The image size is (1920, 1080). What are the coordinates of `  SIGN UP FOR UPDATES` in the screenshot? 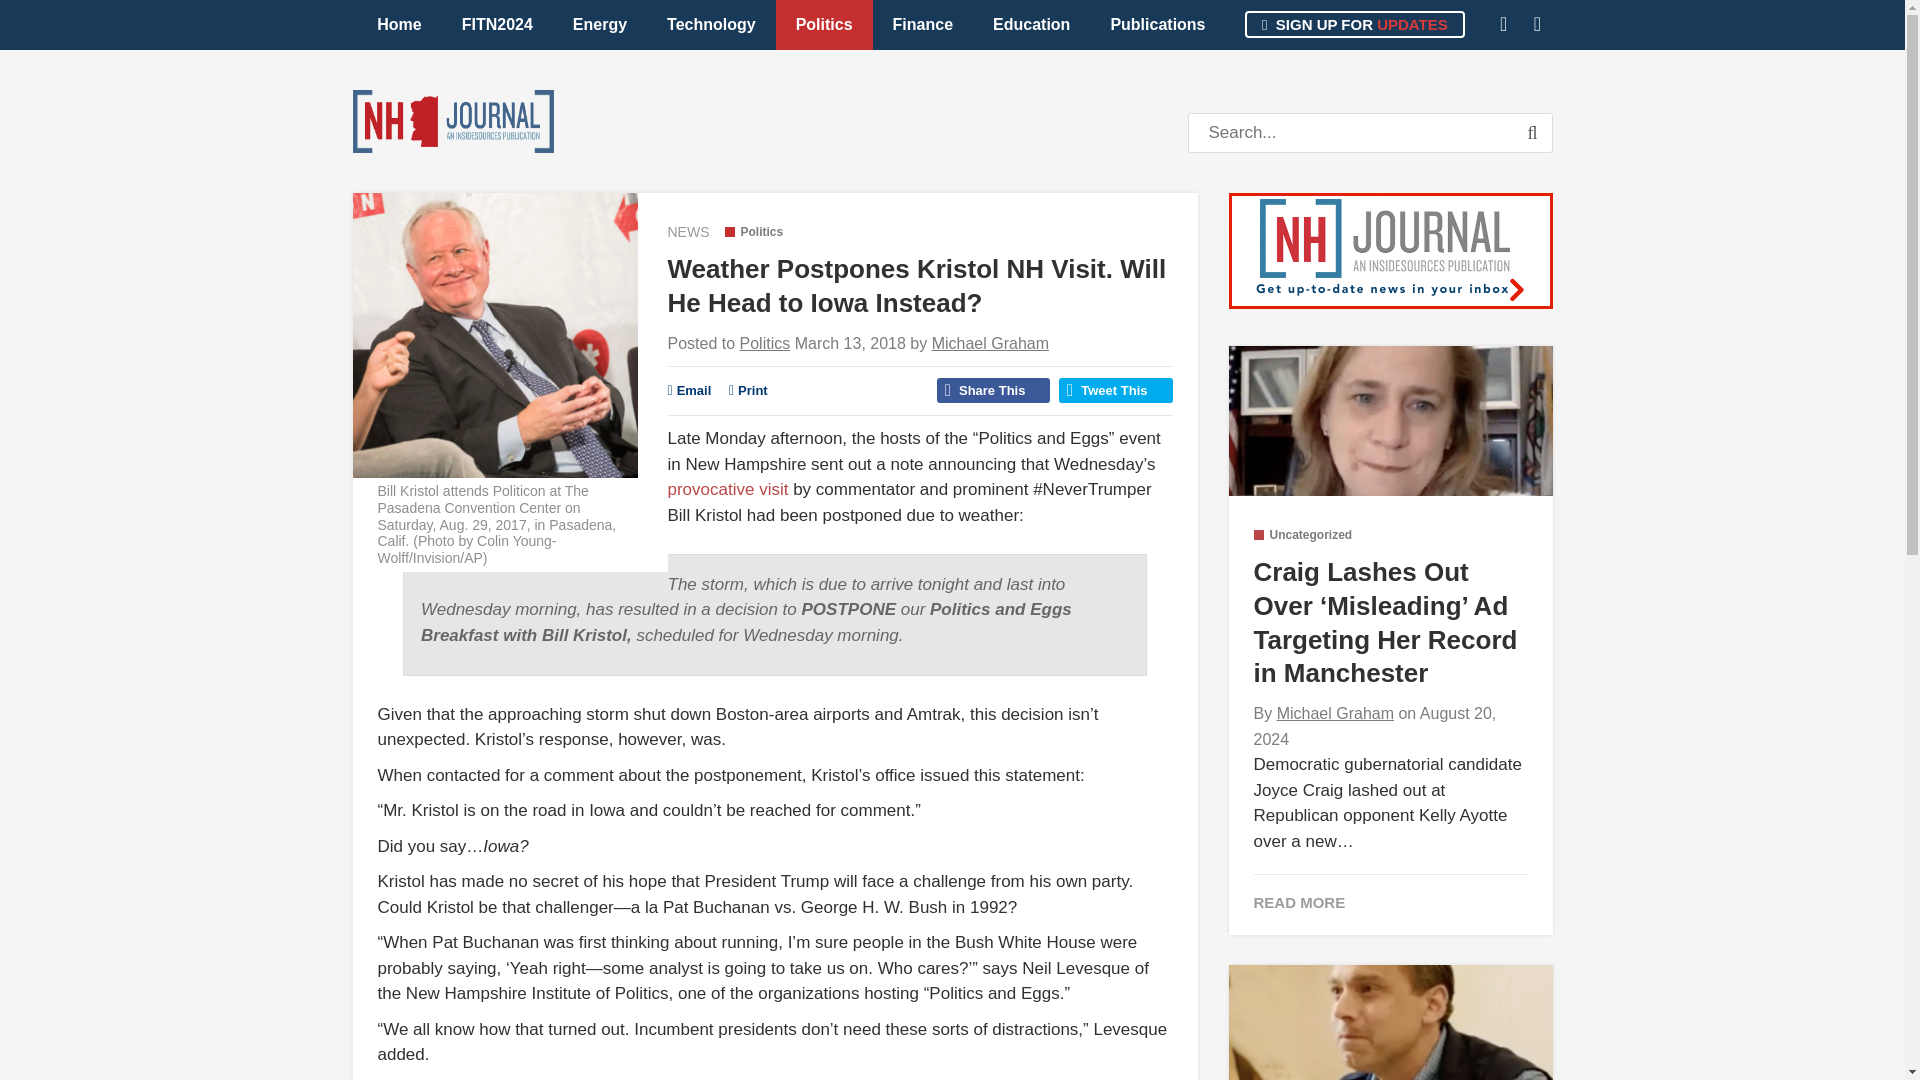 It's located at (1354, 24).